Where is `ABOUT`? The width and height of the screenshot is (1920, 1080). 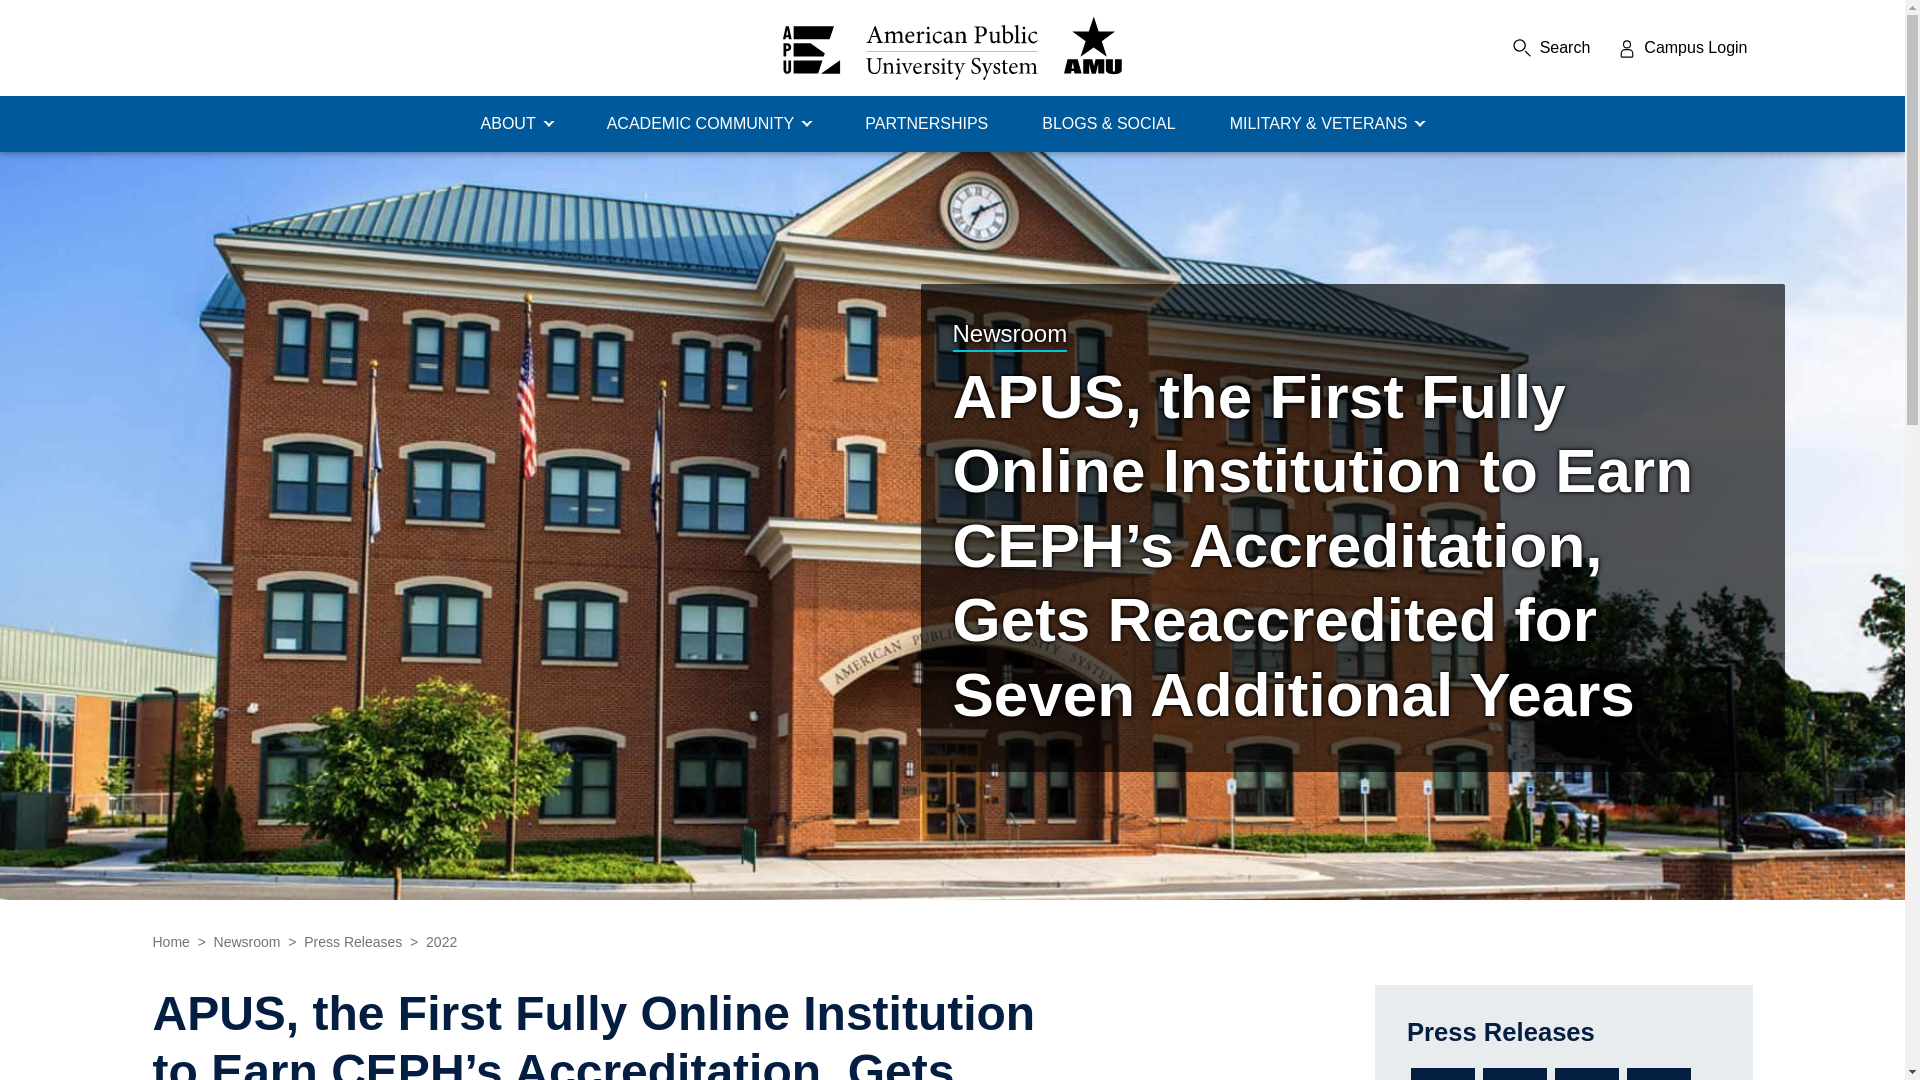
ABOUT is located at coordinates (517, 124).